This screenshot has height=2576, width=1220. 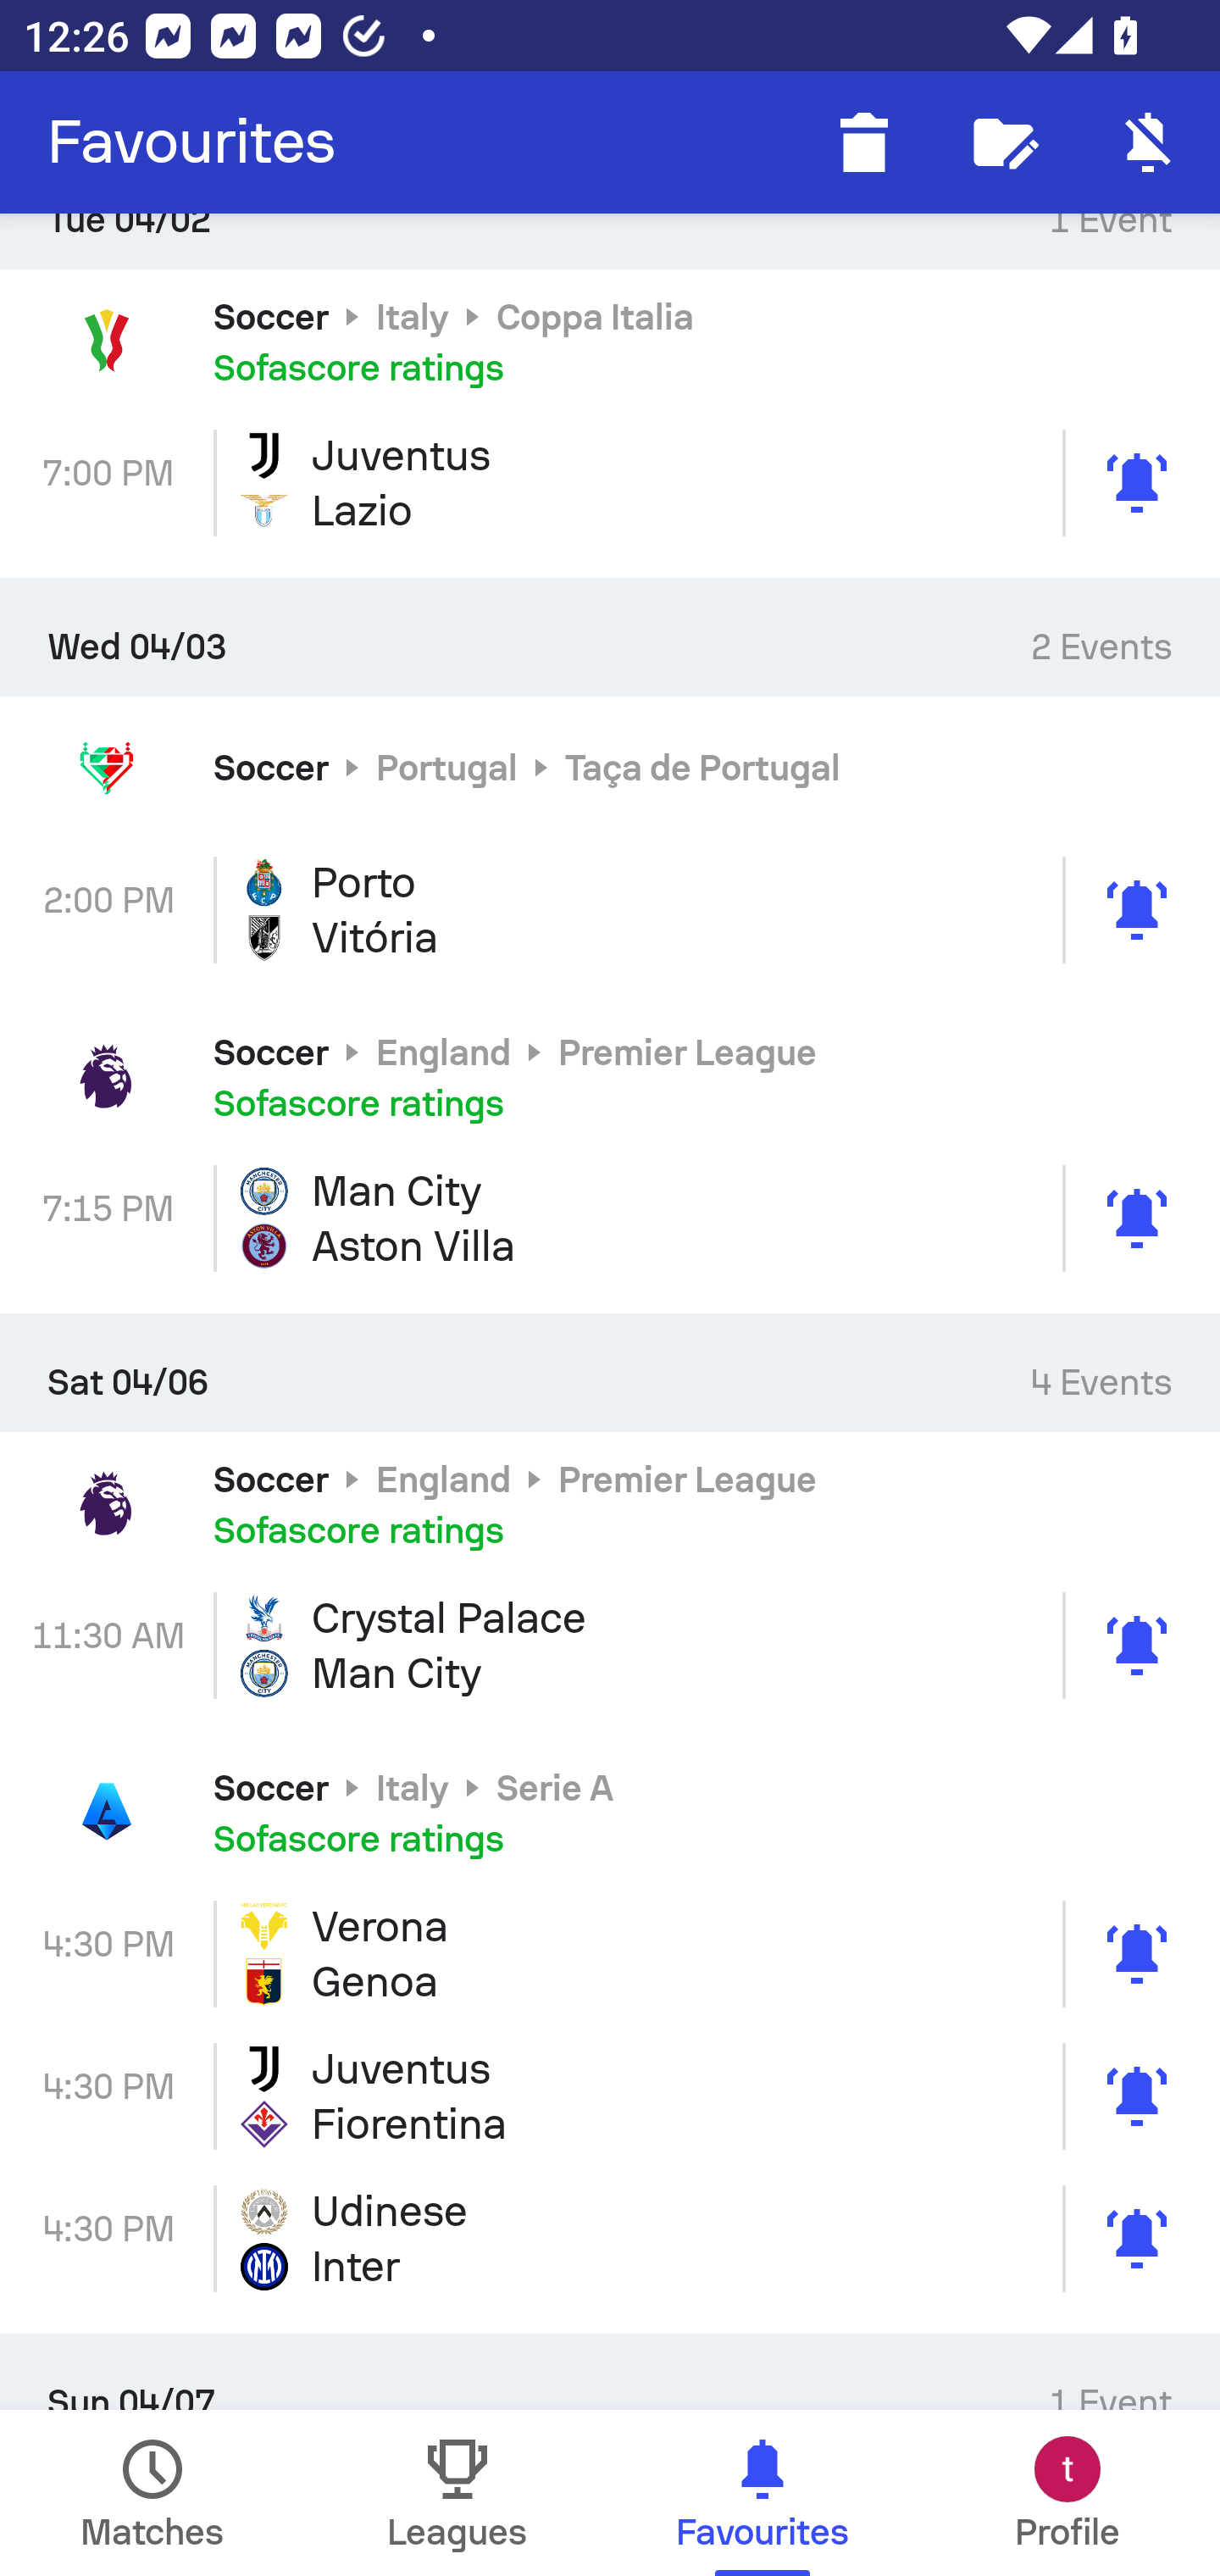 What do you see at coordinates (610, 910) in the screenshot?
I see `2:00 PM Porto Vitória` at bounding box center [610, 910].